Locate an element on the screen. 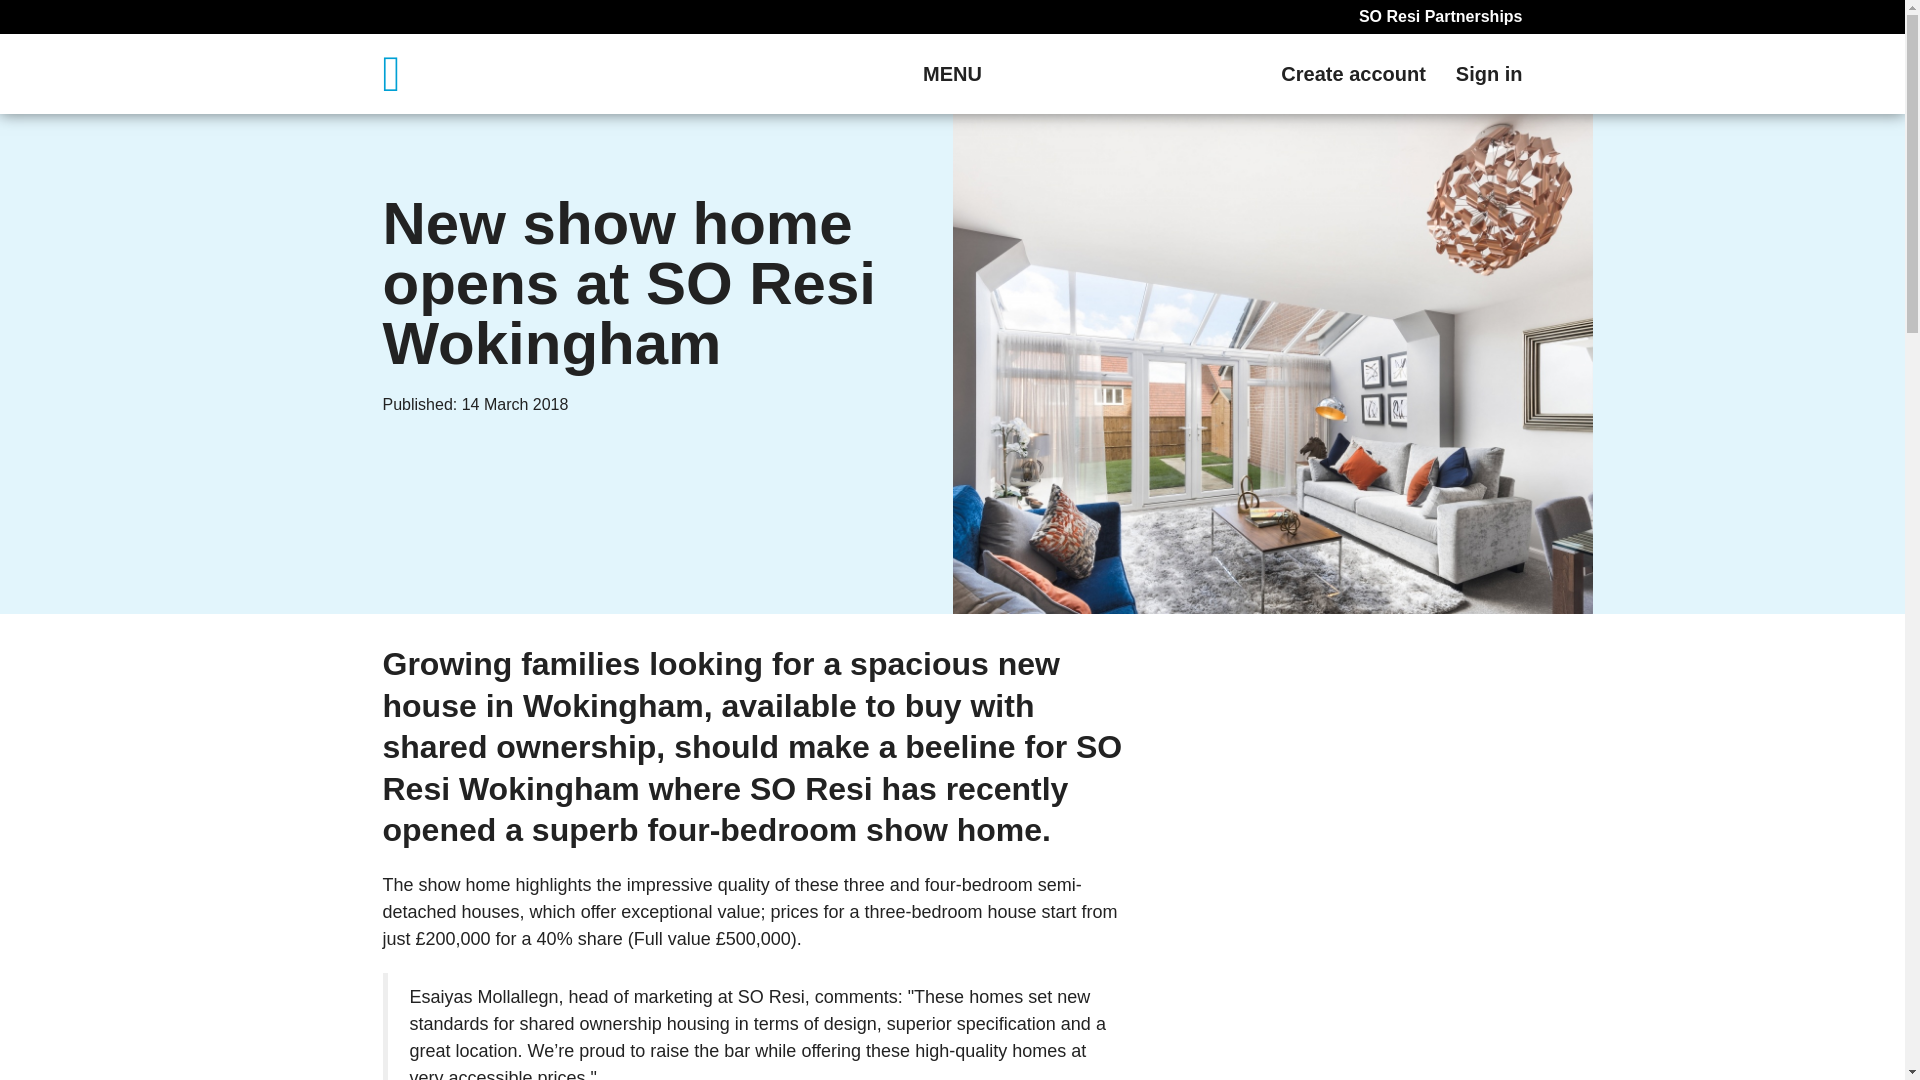  Create account is located at coordinates (1353, 74).